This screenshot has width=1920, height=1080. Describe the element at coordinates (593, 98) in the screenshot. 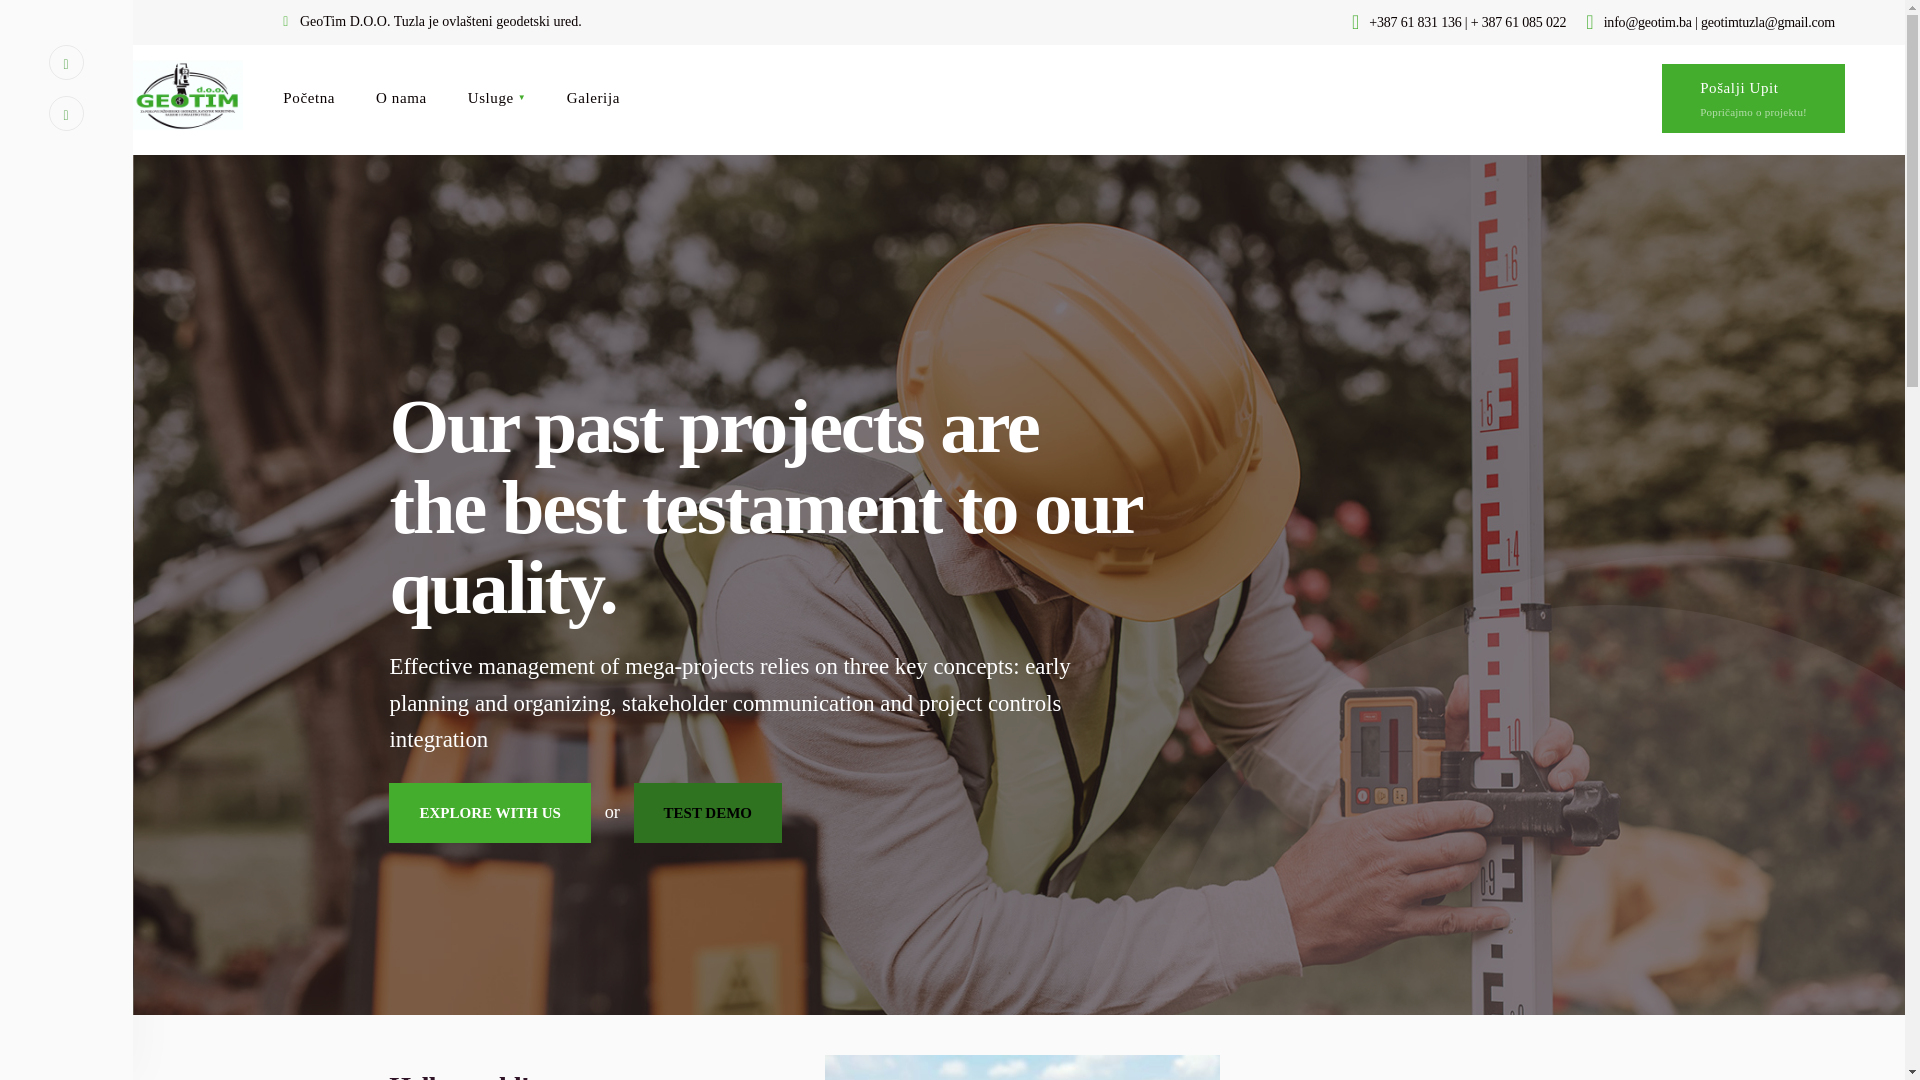

I see `Galerija` at that location.